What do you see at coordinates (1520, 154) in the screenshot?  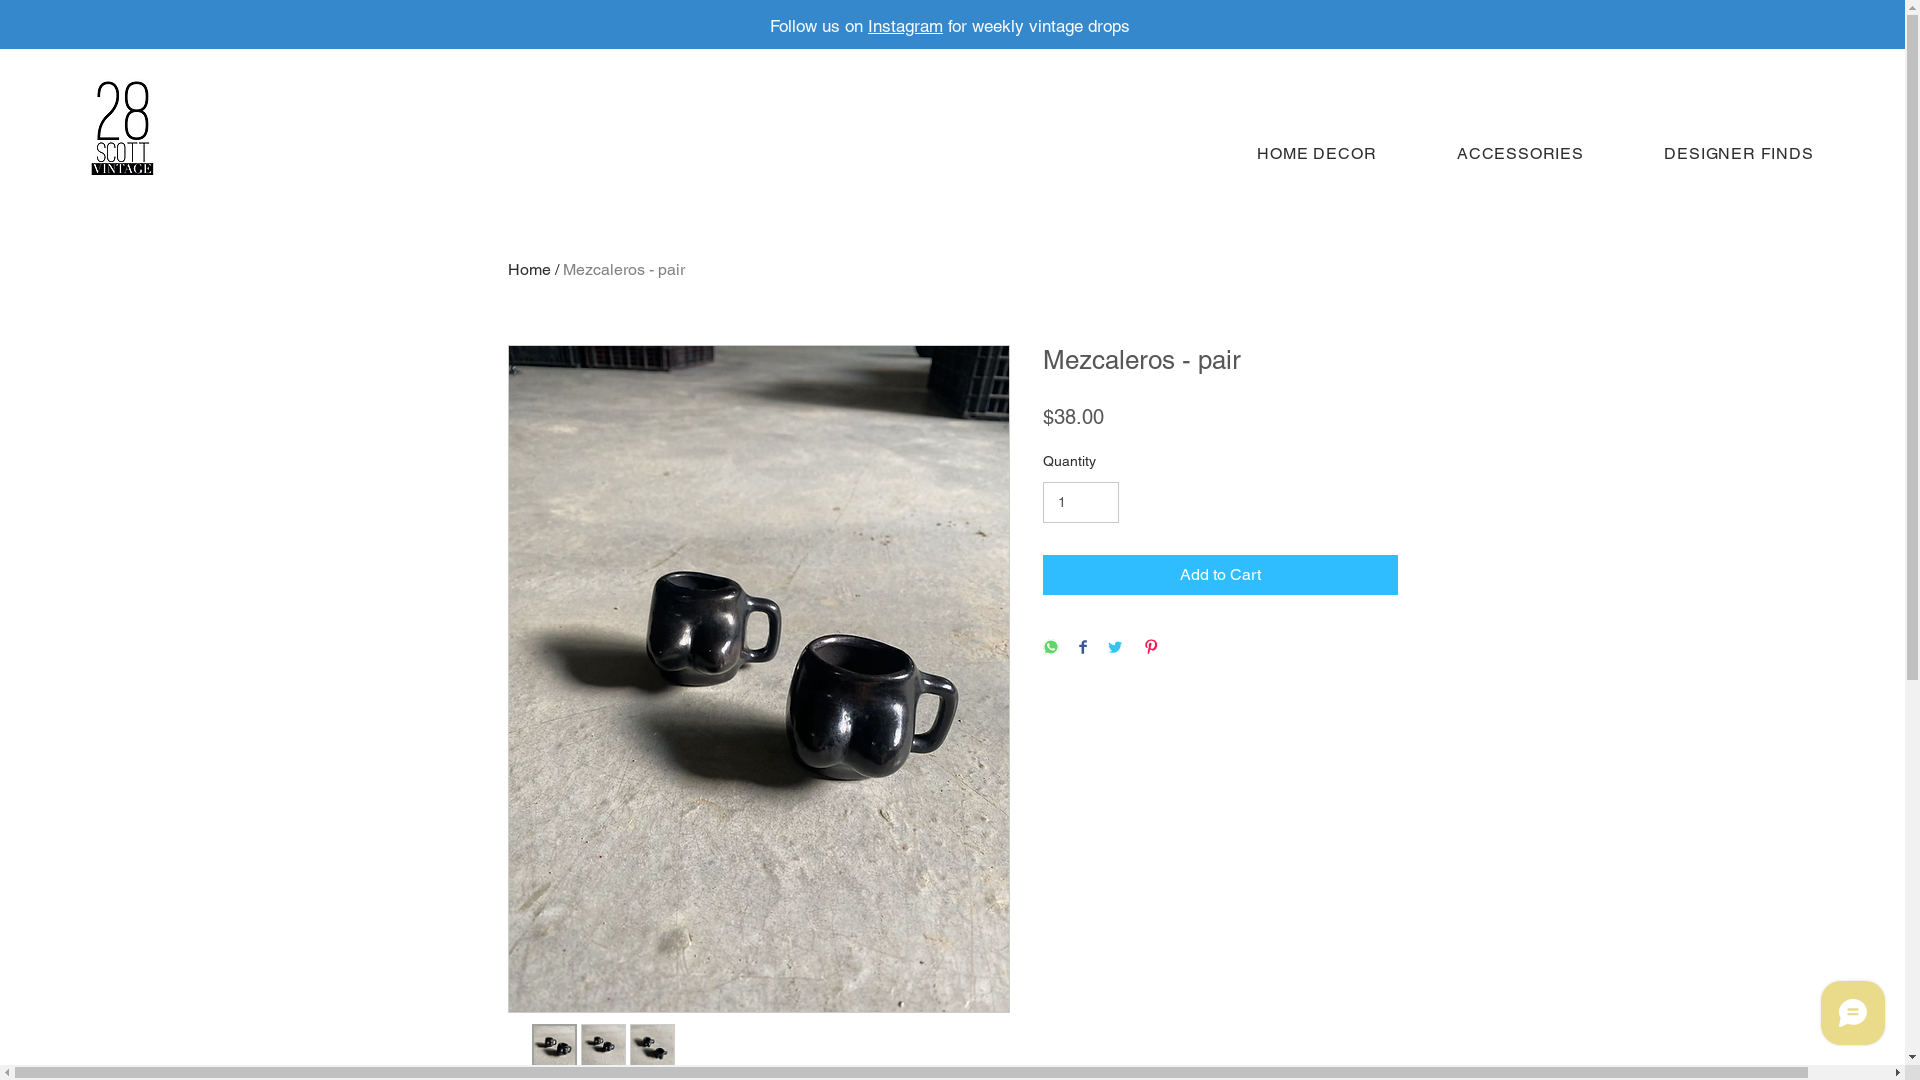 I see `ACCESSORIES` at bounding box center [1520, 154].